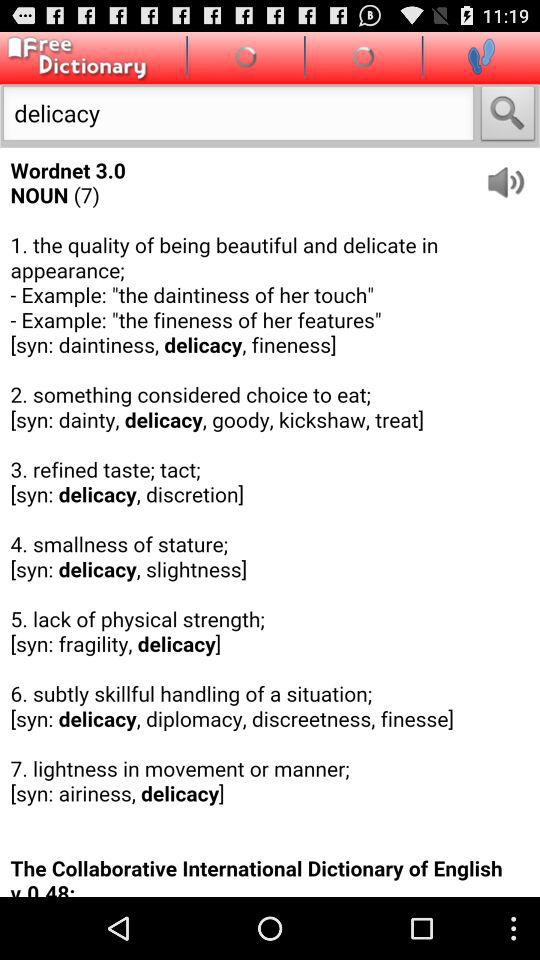 This screenshot has width=540, height=960. What do you see at coordinates (512, 174) in the screenshot?
I see `change volume` at bounding box center [512, 174].